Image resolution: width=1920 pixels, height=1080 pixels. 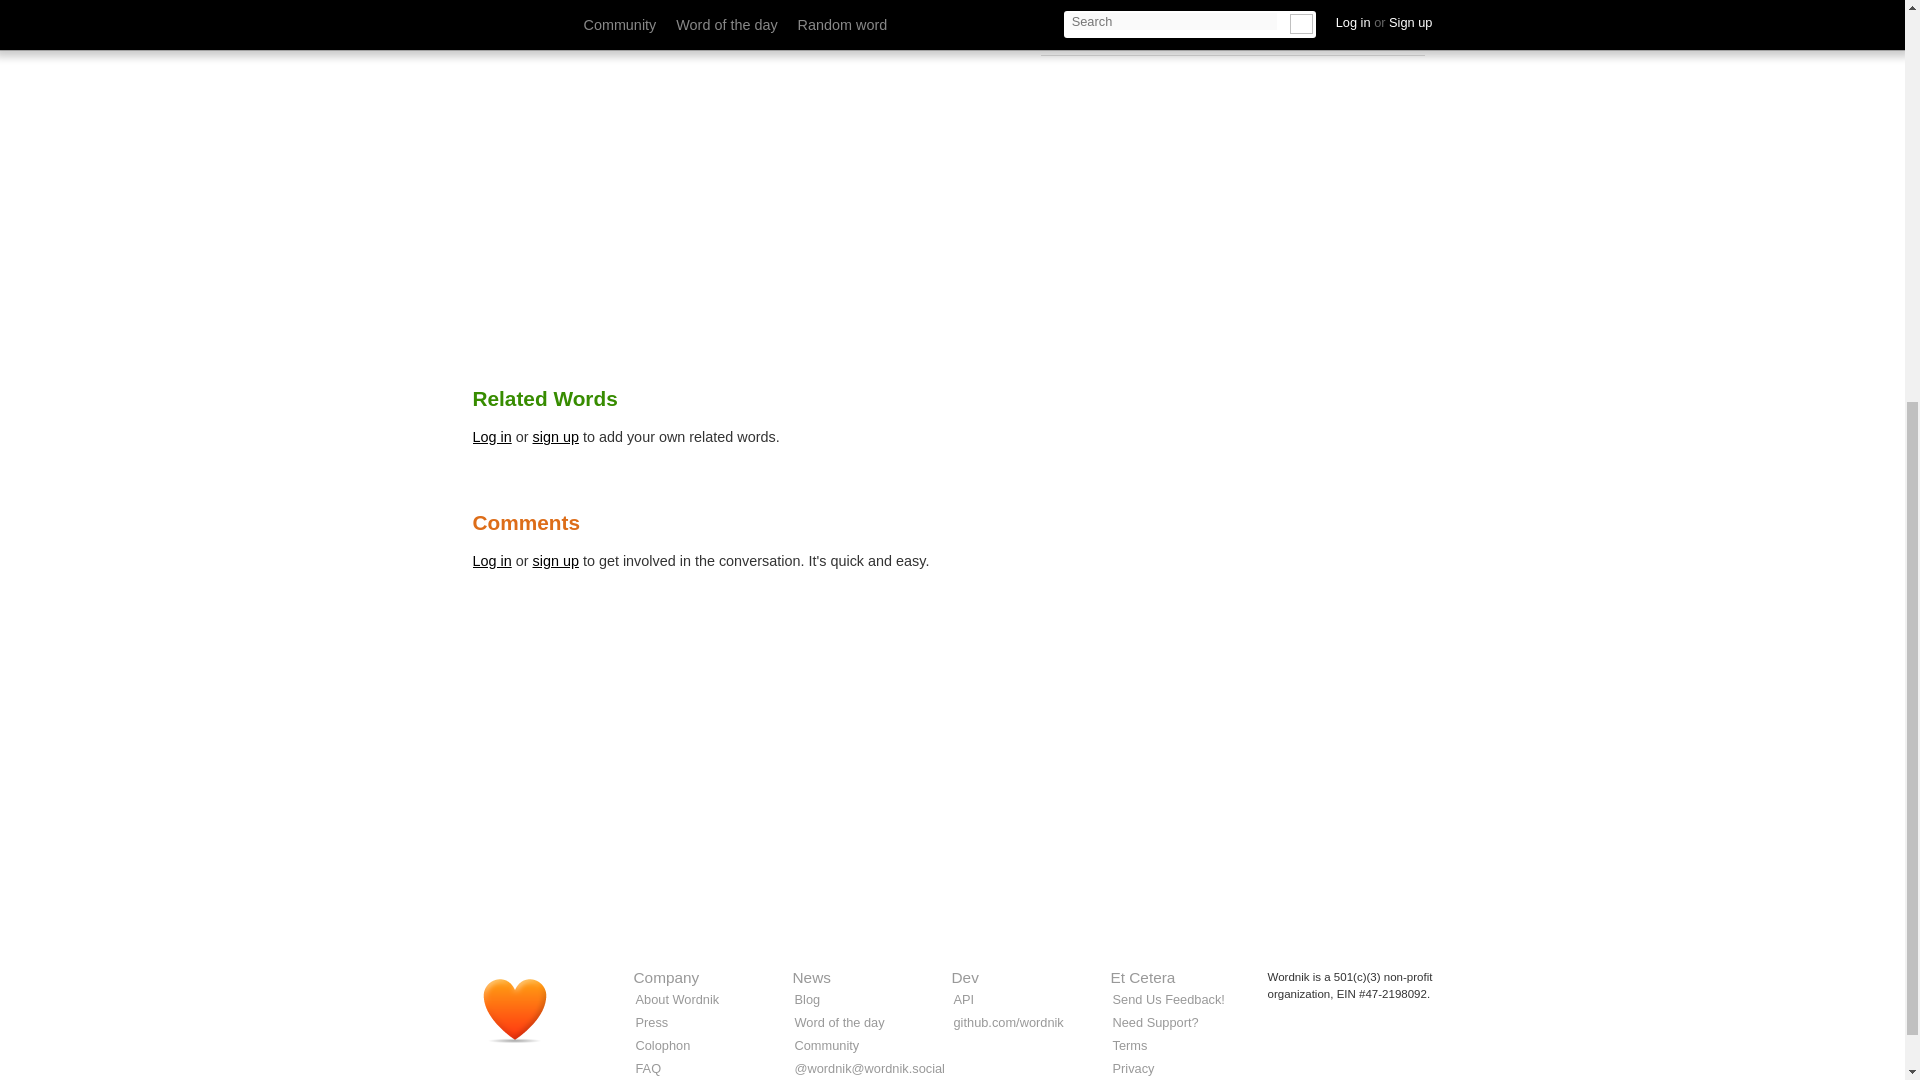 What do you see at coordinates (806, 999) in the screenshot?
I see `Blog` at bounding box center [806, 999].